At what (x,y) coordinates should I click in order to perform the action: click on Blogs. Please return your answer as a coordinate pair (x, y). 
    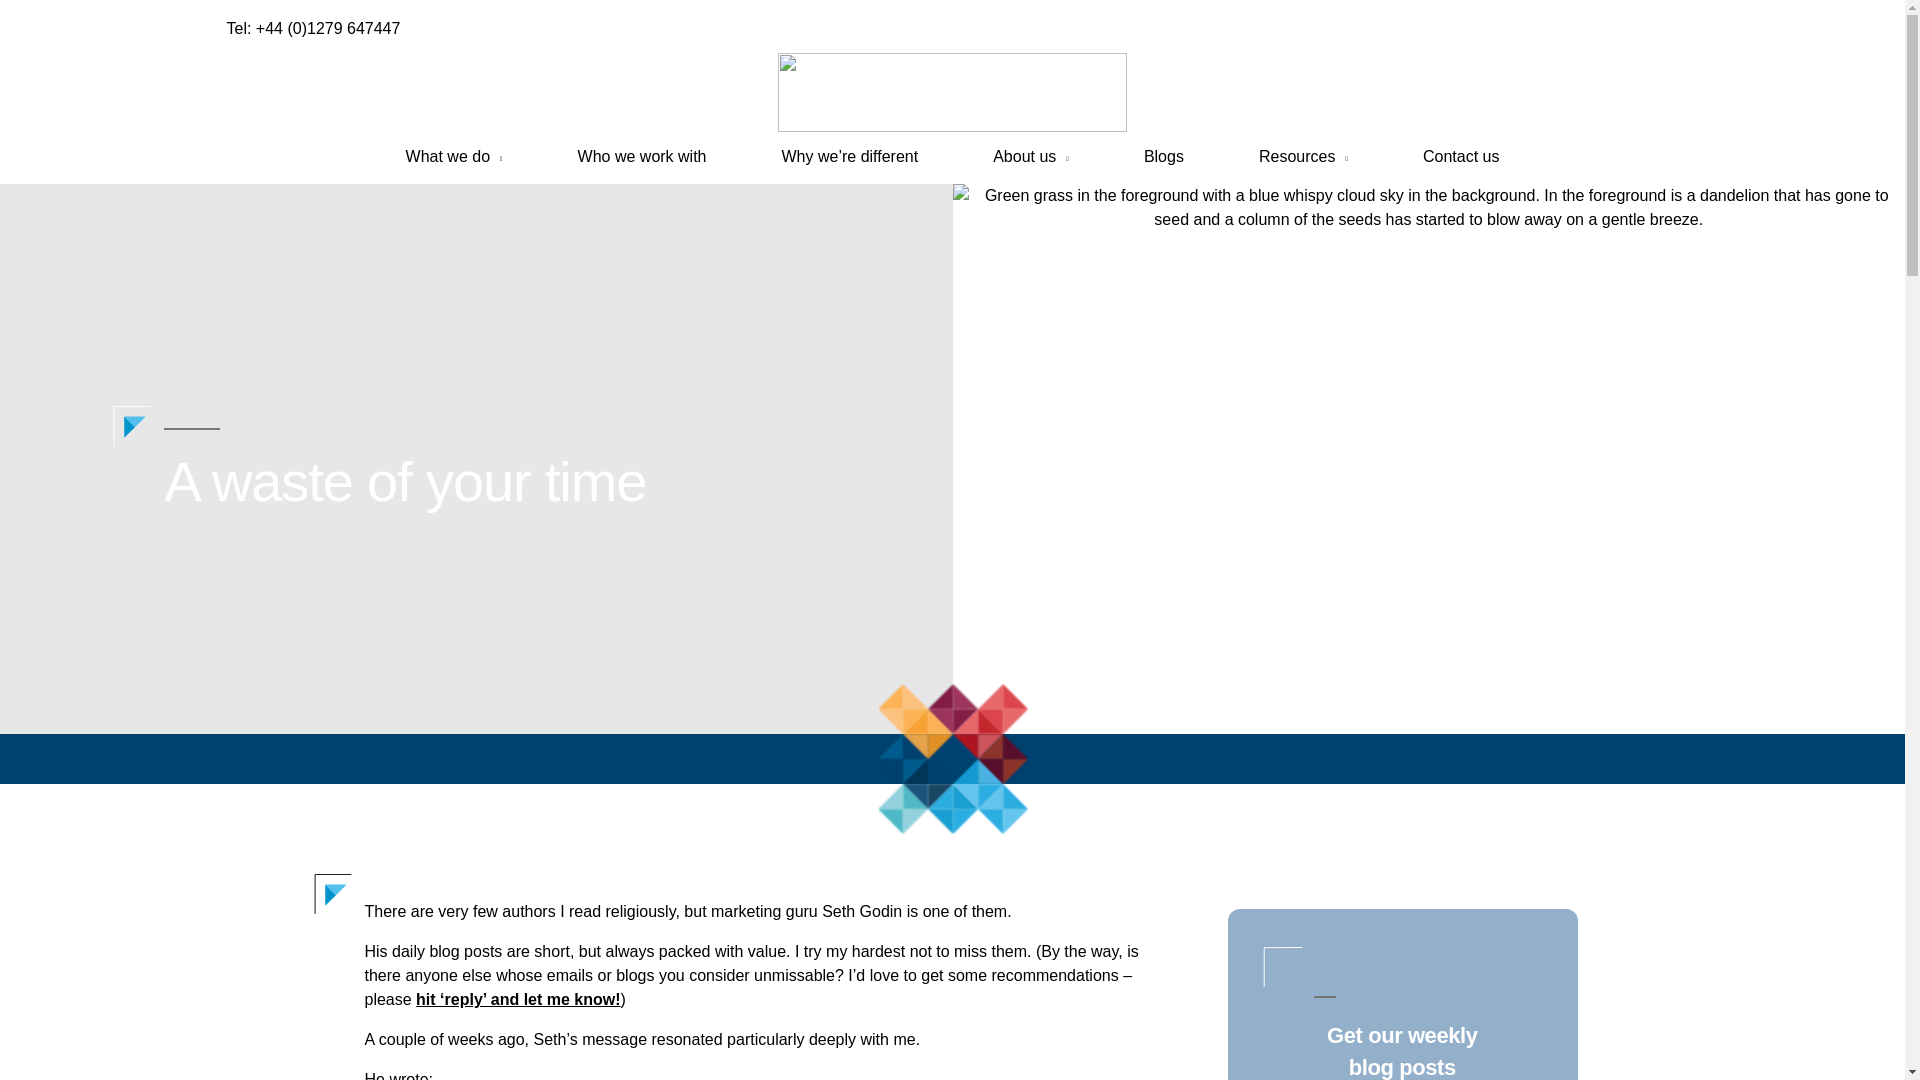
    Looking at the image, I should click on (1163, 156).